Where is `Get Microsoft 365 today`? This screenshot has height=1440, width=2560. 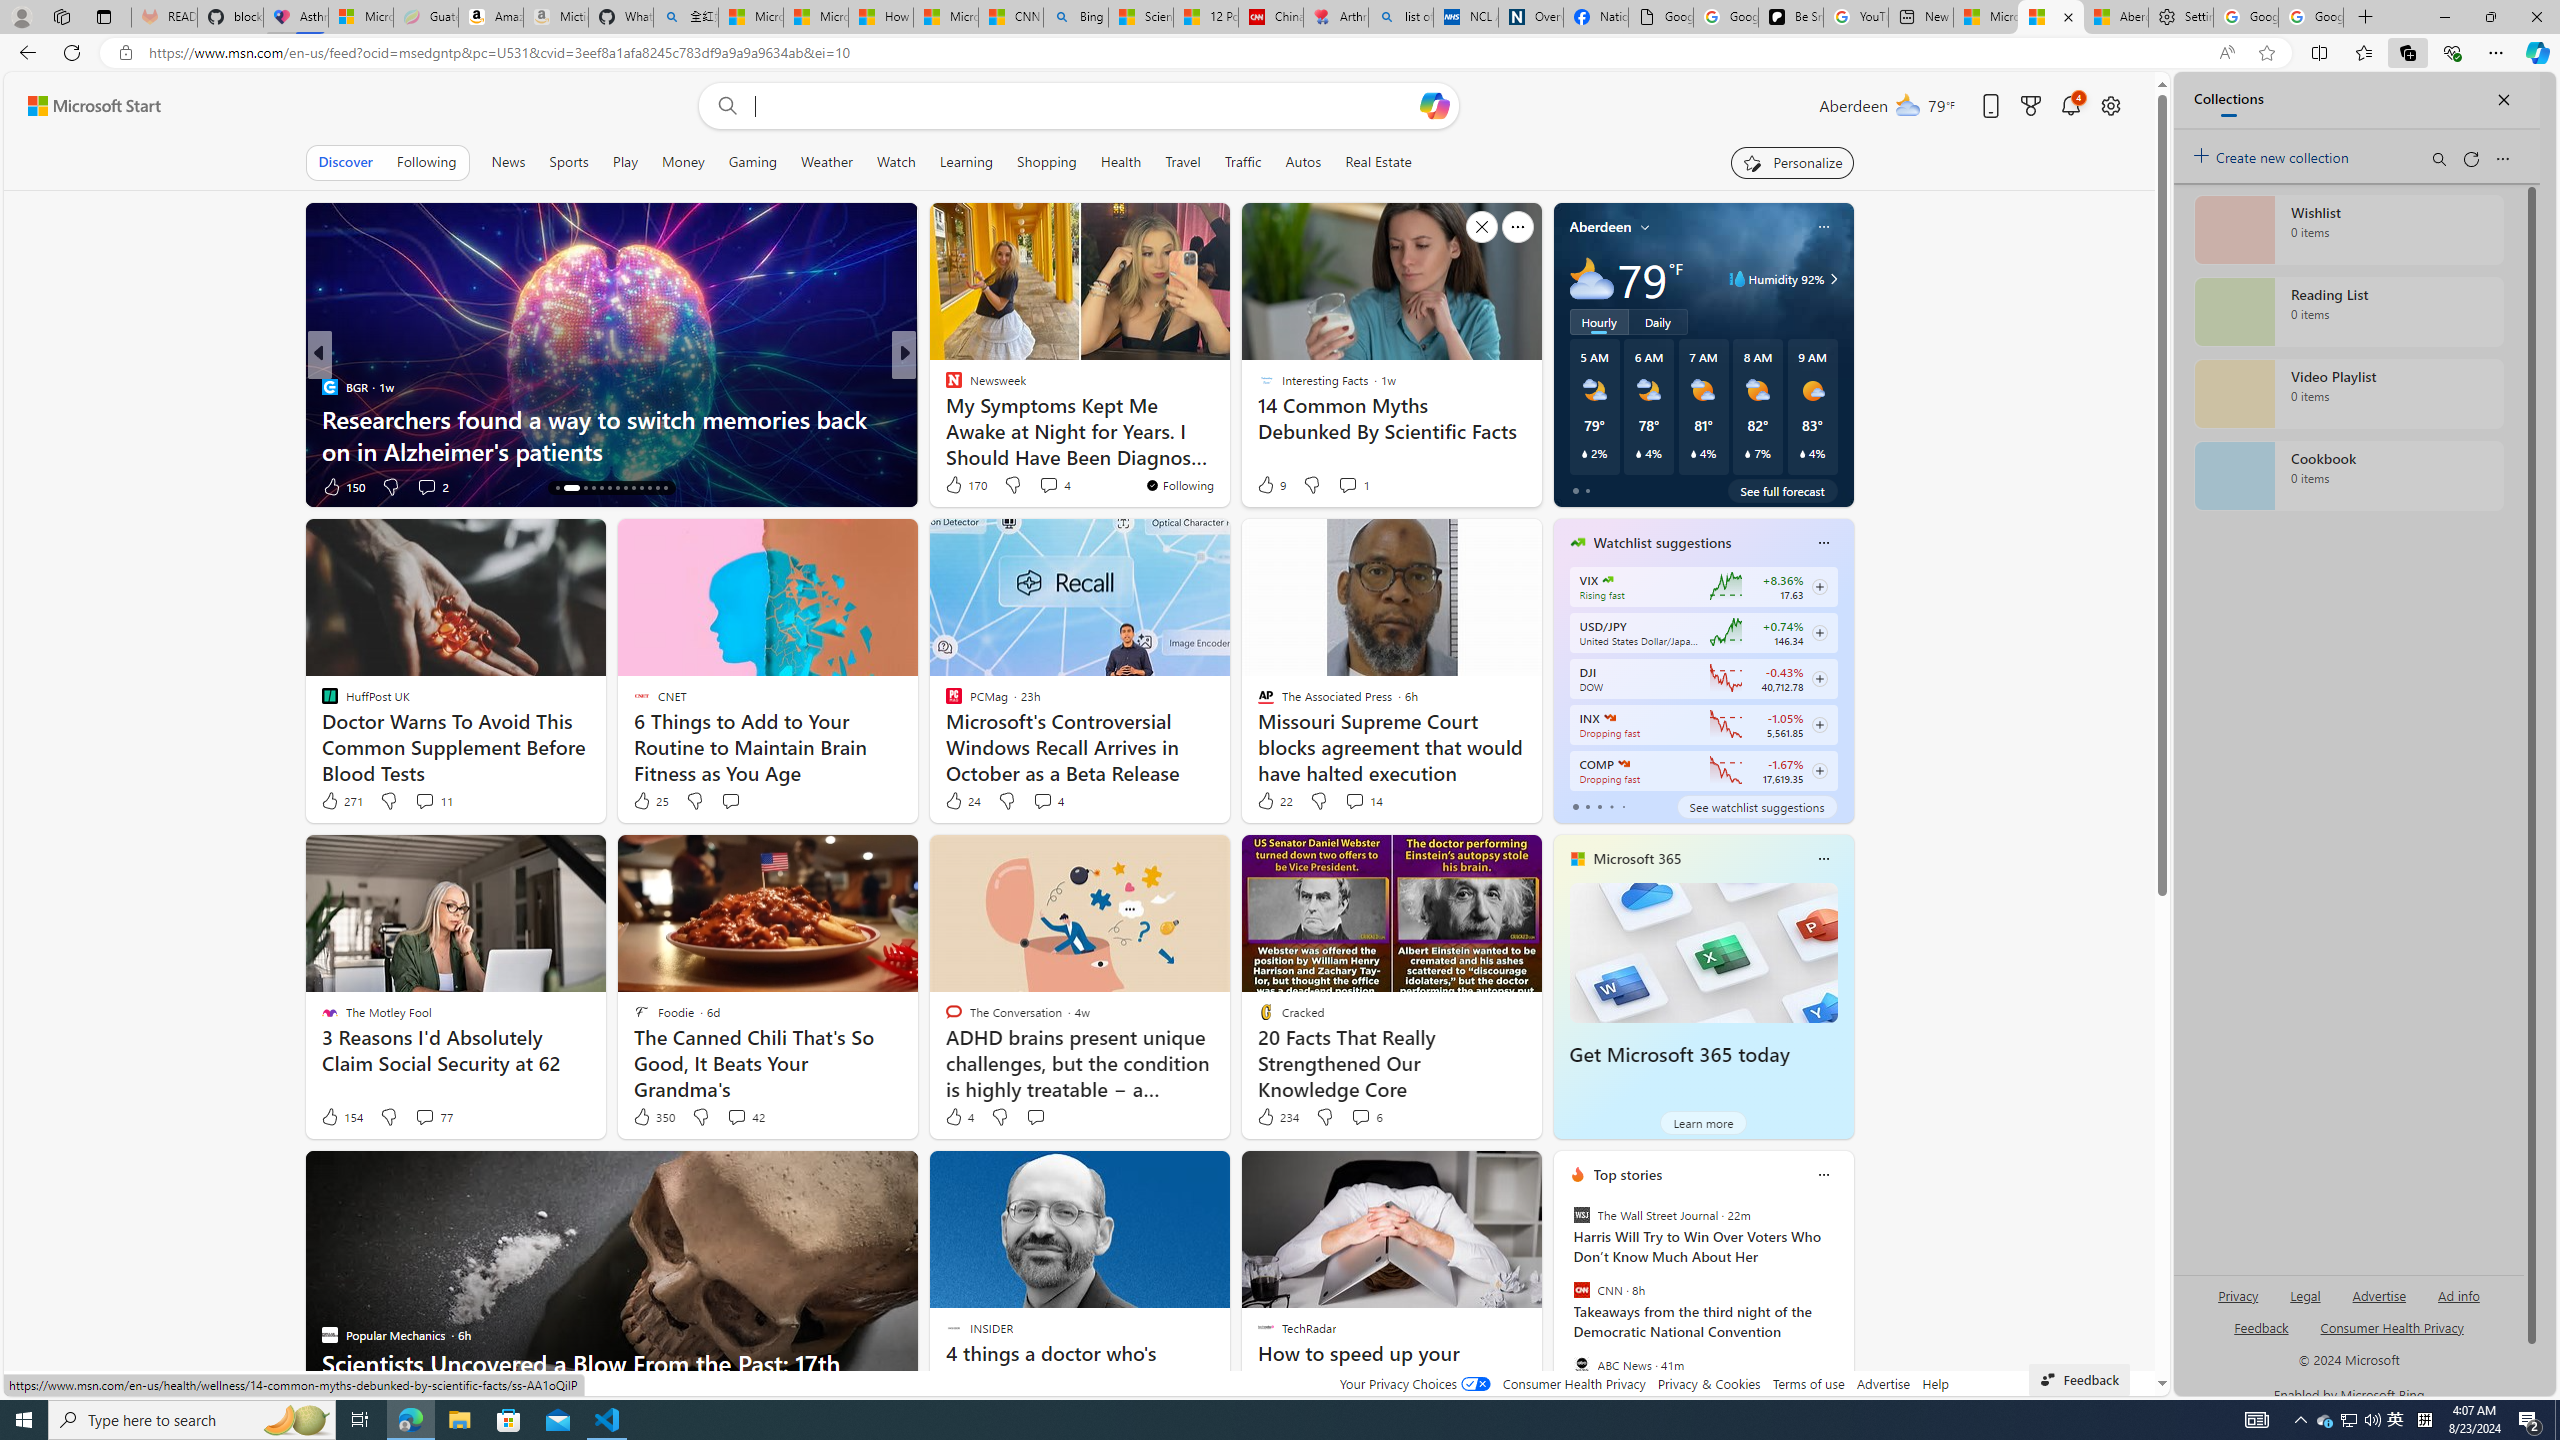
Get Microsoft 365 today is located at coordinates (1704, 952).